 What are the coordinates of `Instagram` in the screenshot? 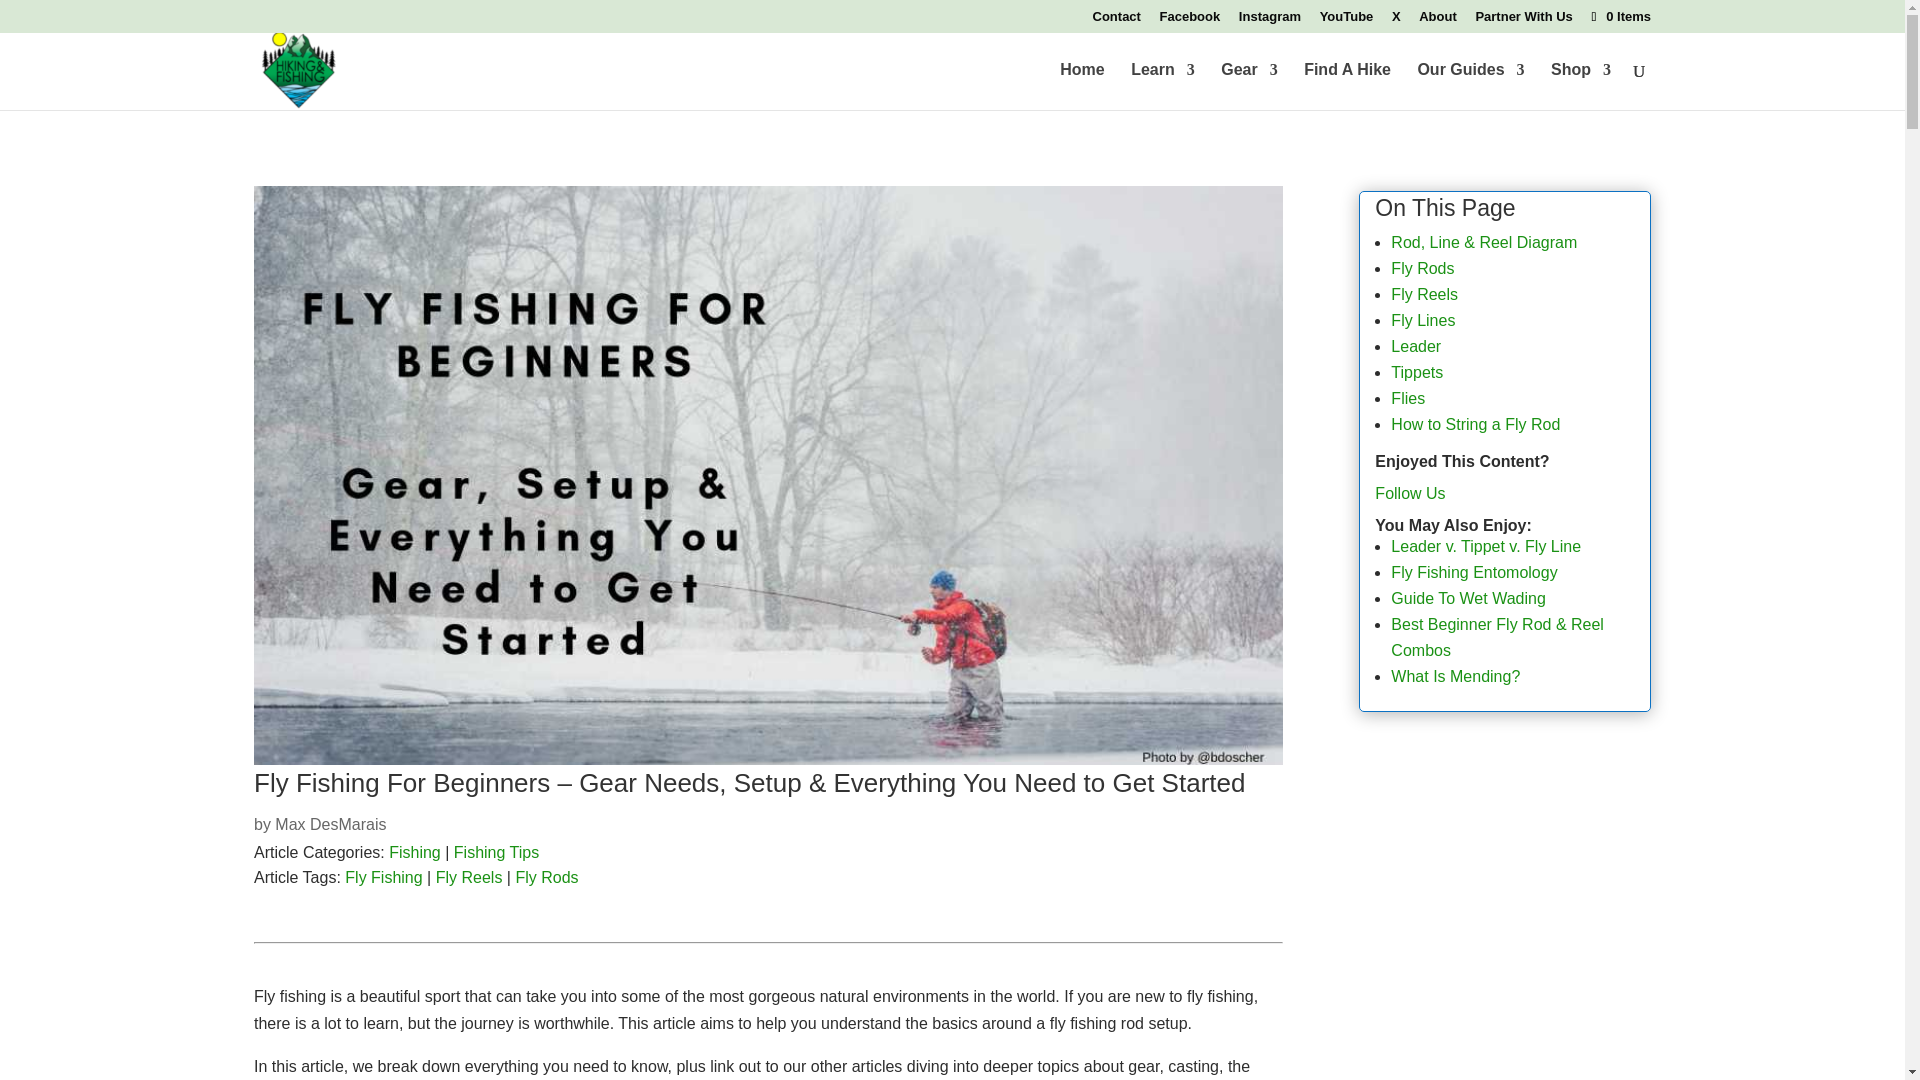 It's located at (1270, 21).